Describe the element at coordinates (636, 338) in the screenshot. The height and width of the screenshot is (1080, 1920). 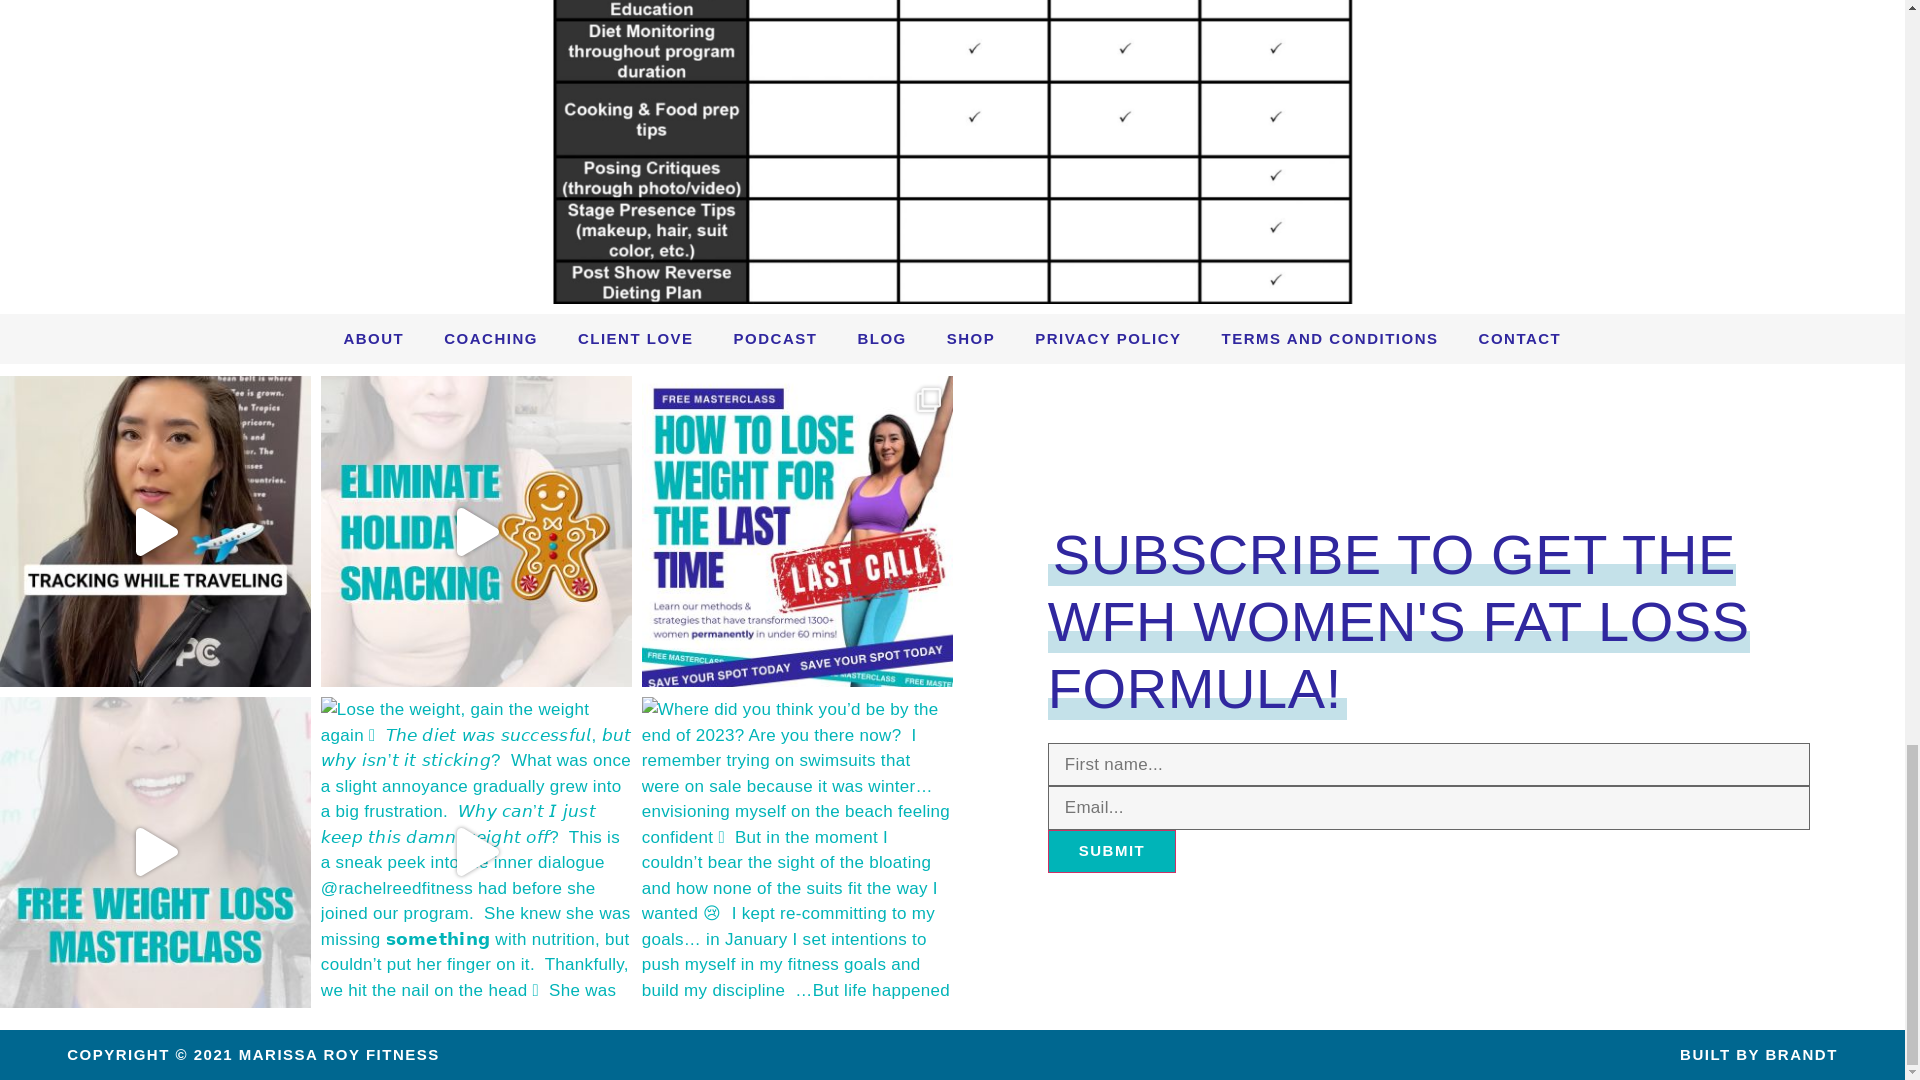
I see `CLIENT LOVE` at that location.